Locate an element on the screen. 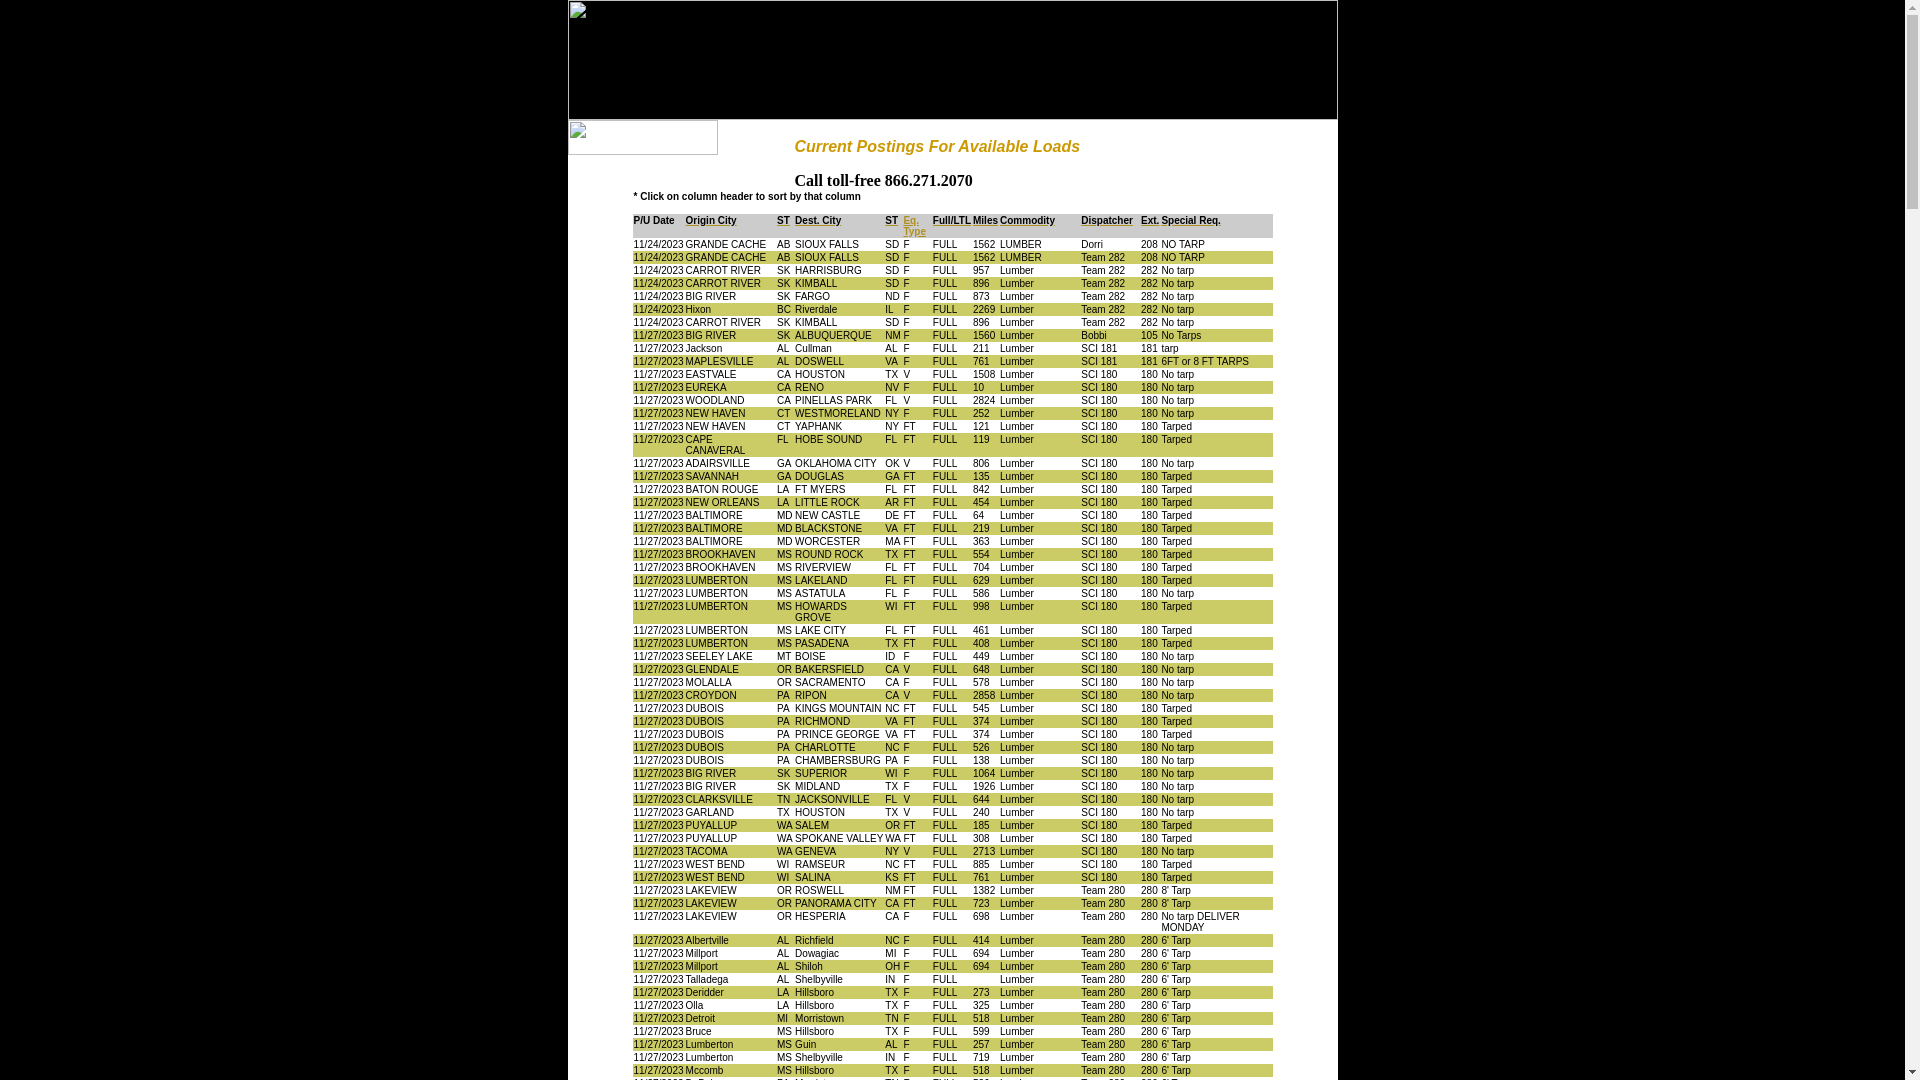 The image size is (1920, 1080). ST is located at coordinates (784, 218).